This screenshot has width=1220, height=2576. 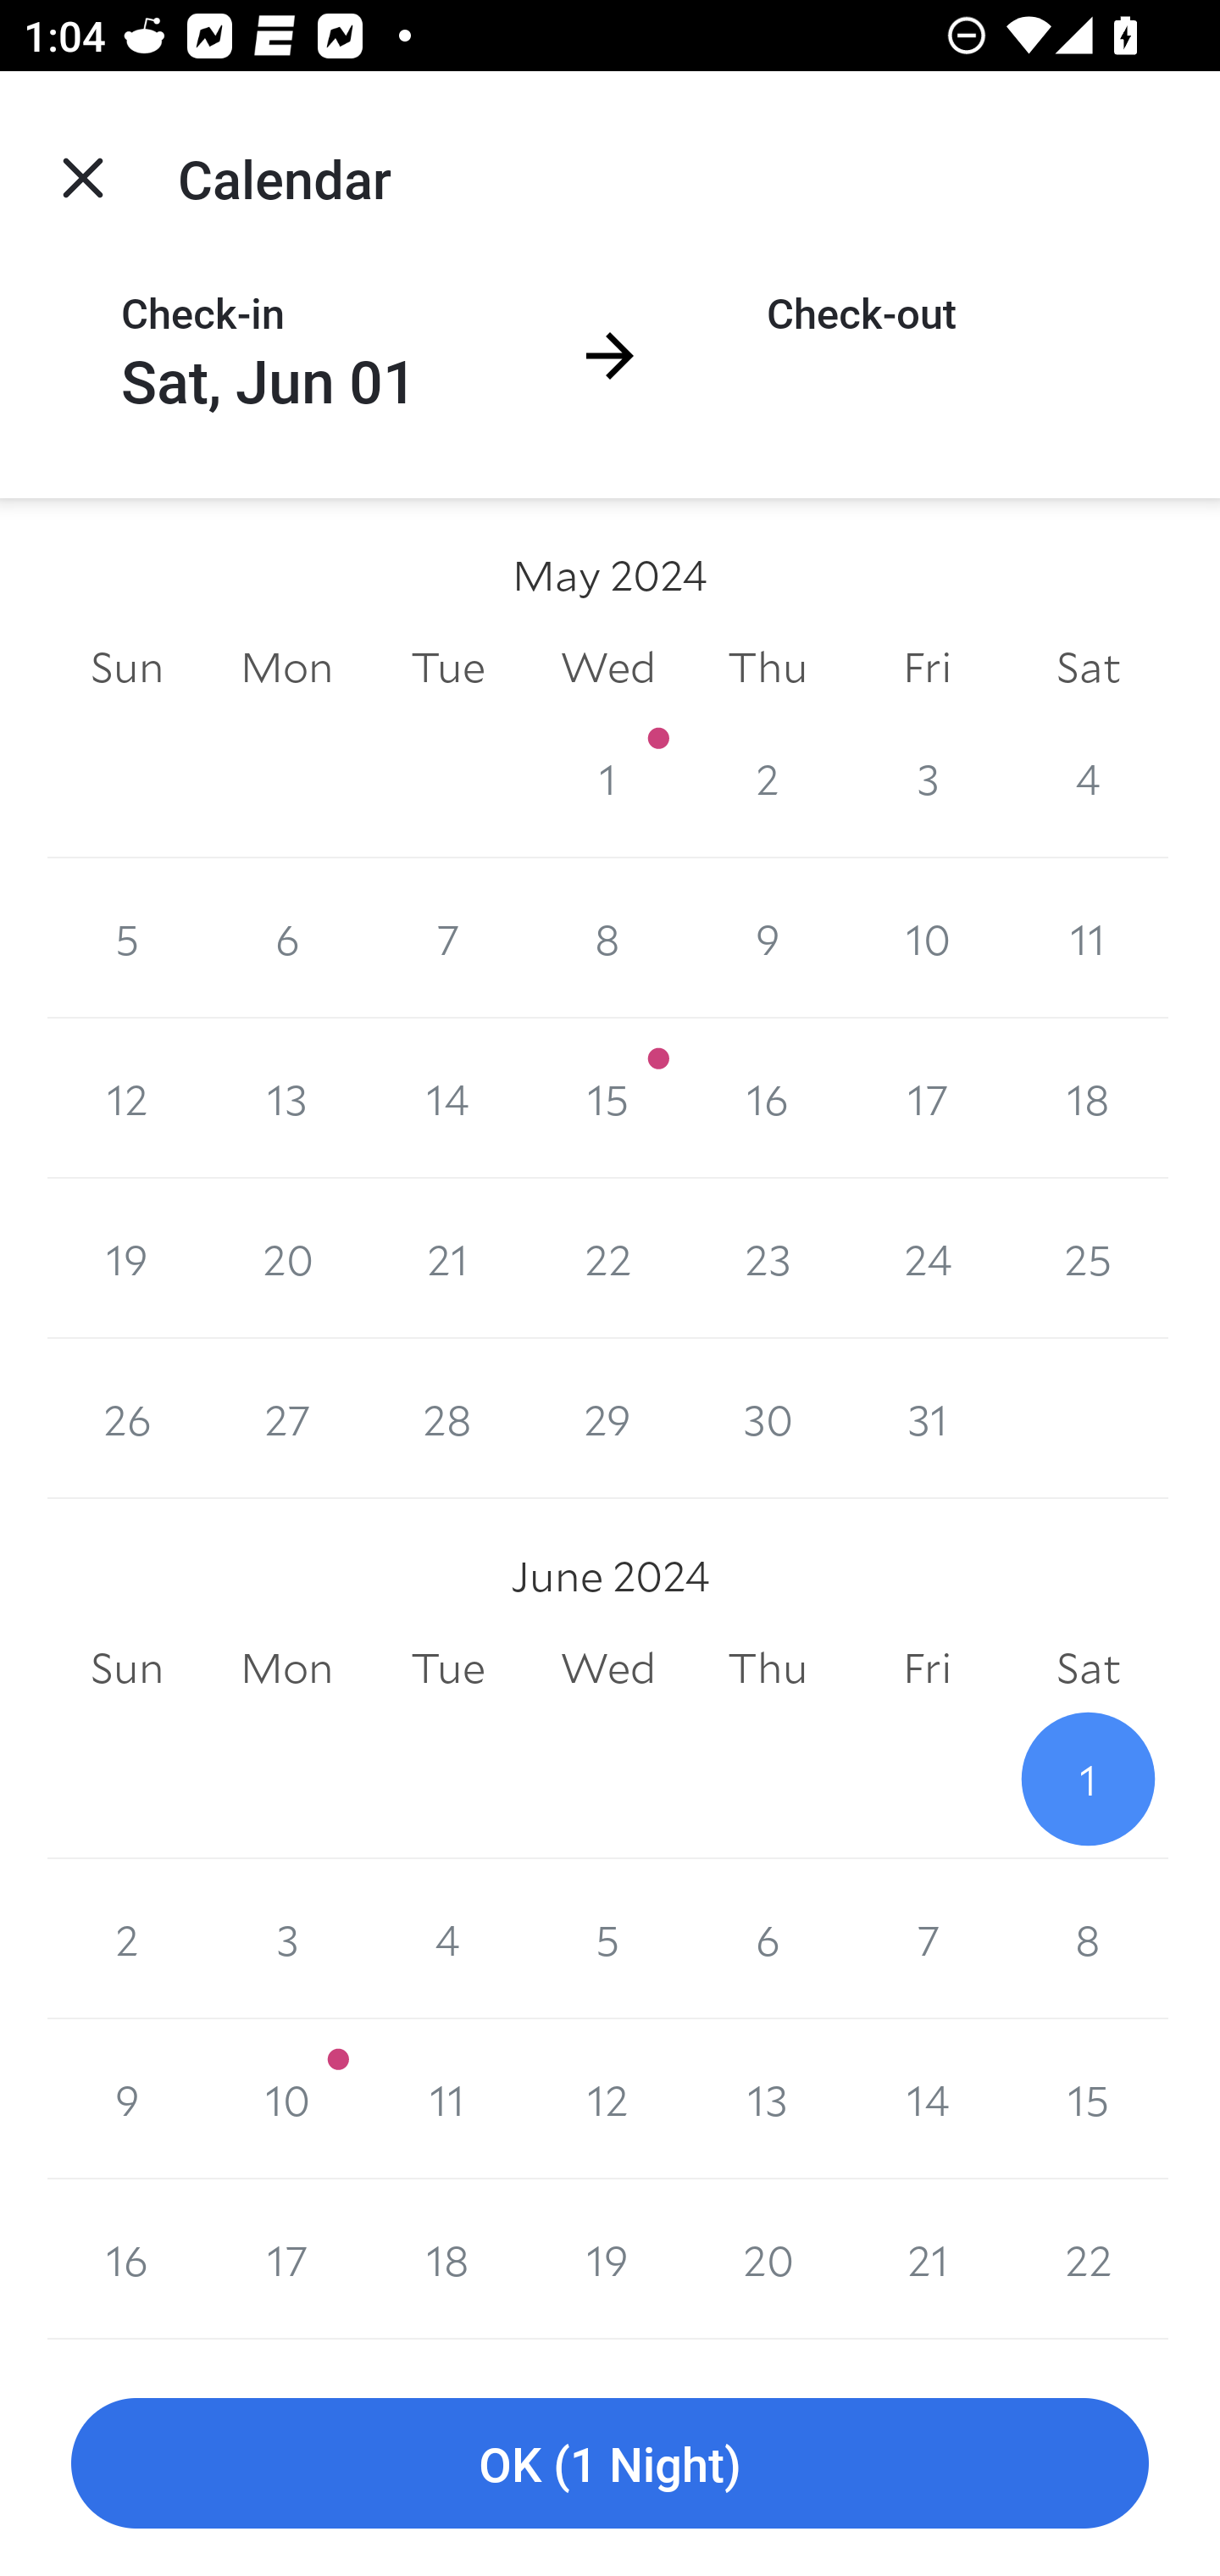 What do you see at coordinates (1088, 1939) in the screenshot?
I see `8 8 June 2024` at bounding box center [1088, 1939].